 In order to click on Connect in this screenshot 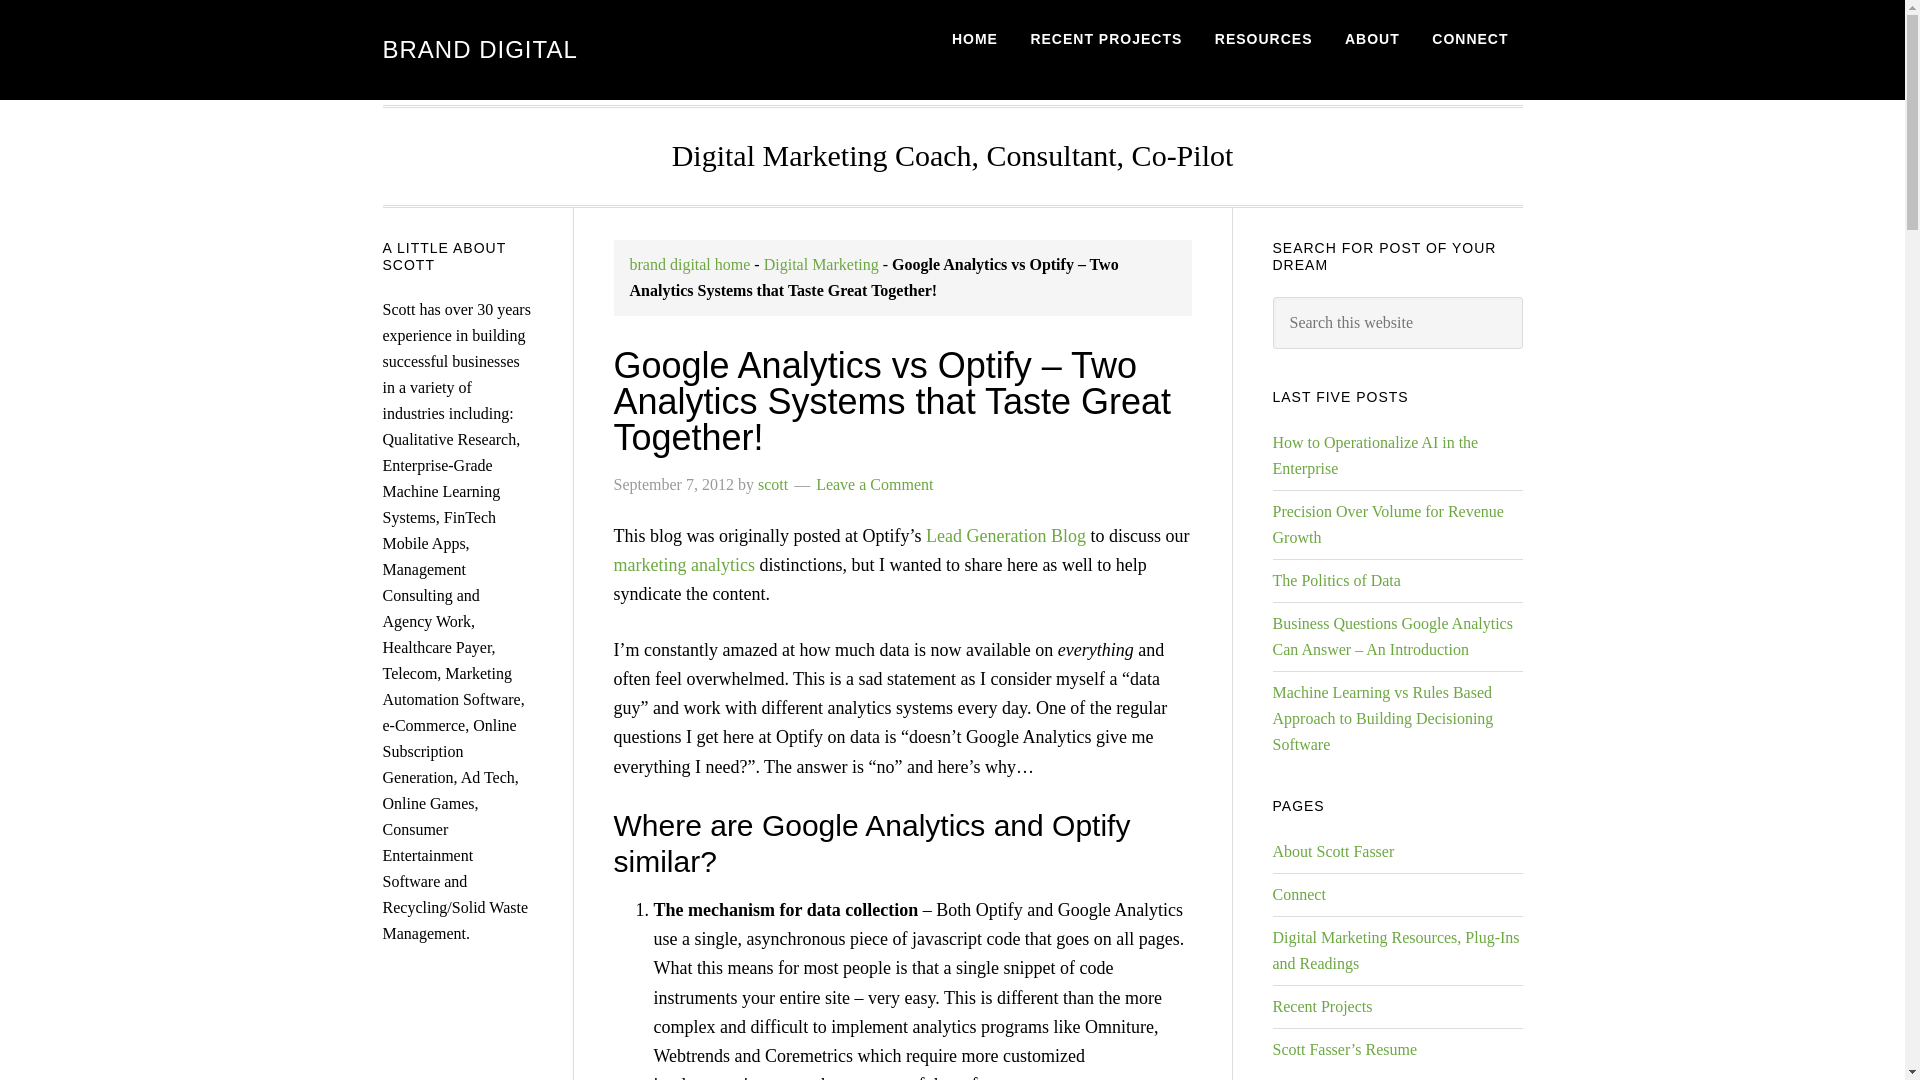, I will do `click(1298, 894)`.